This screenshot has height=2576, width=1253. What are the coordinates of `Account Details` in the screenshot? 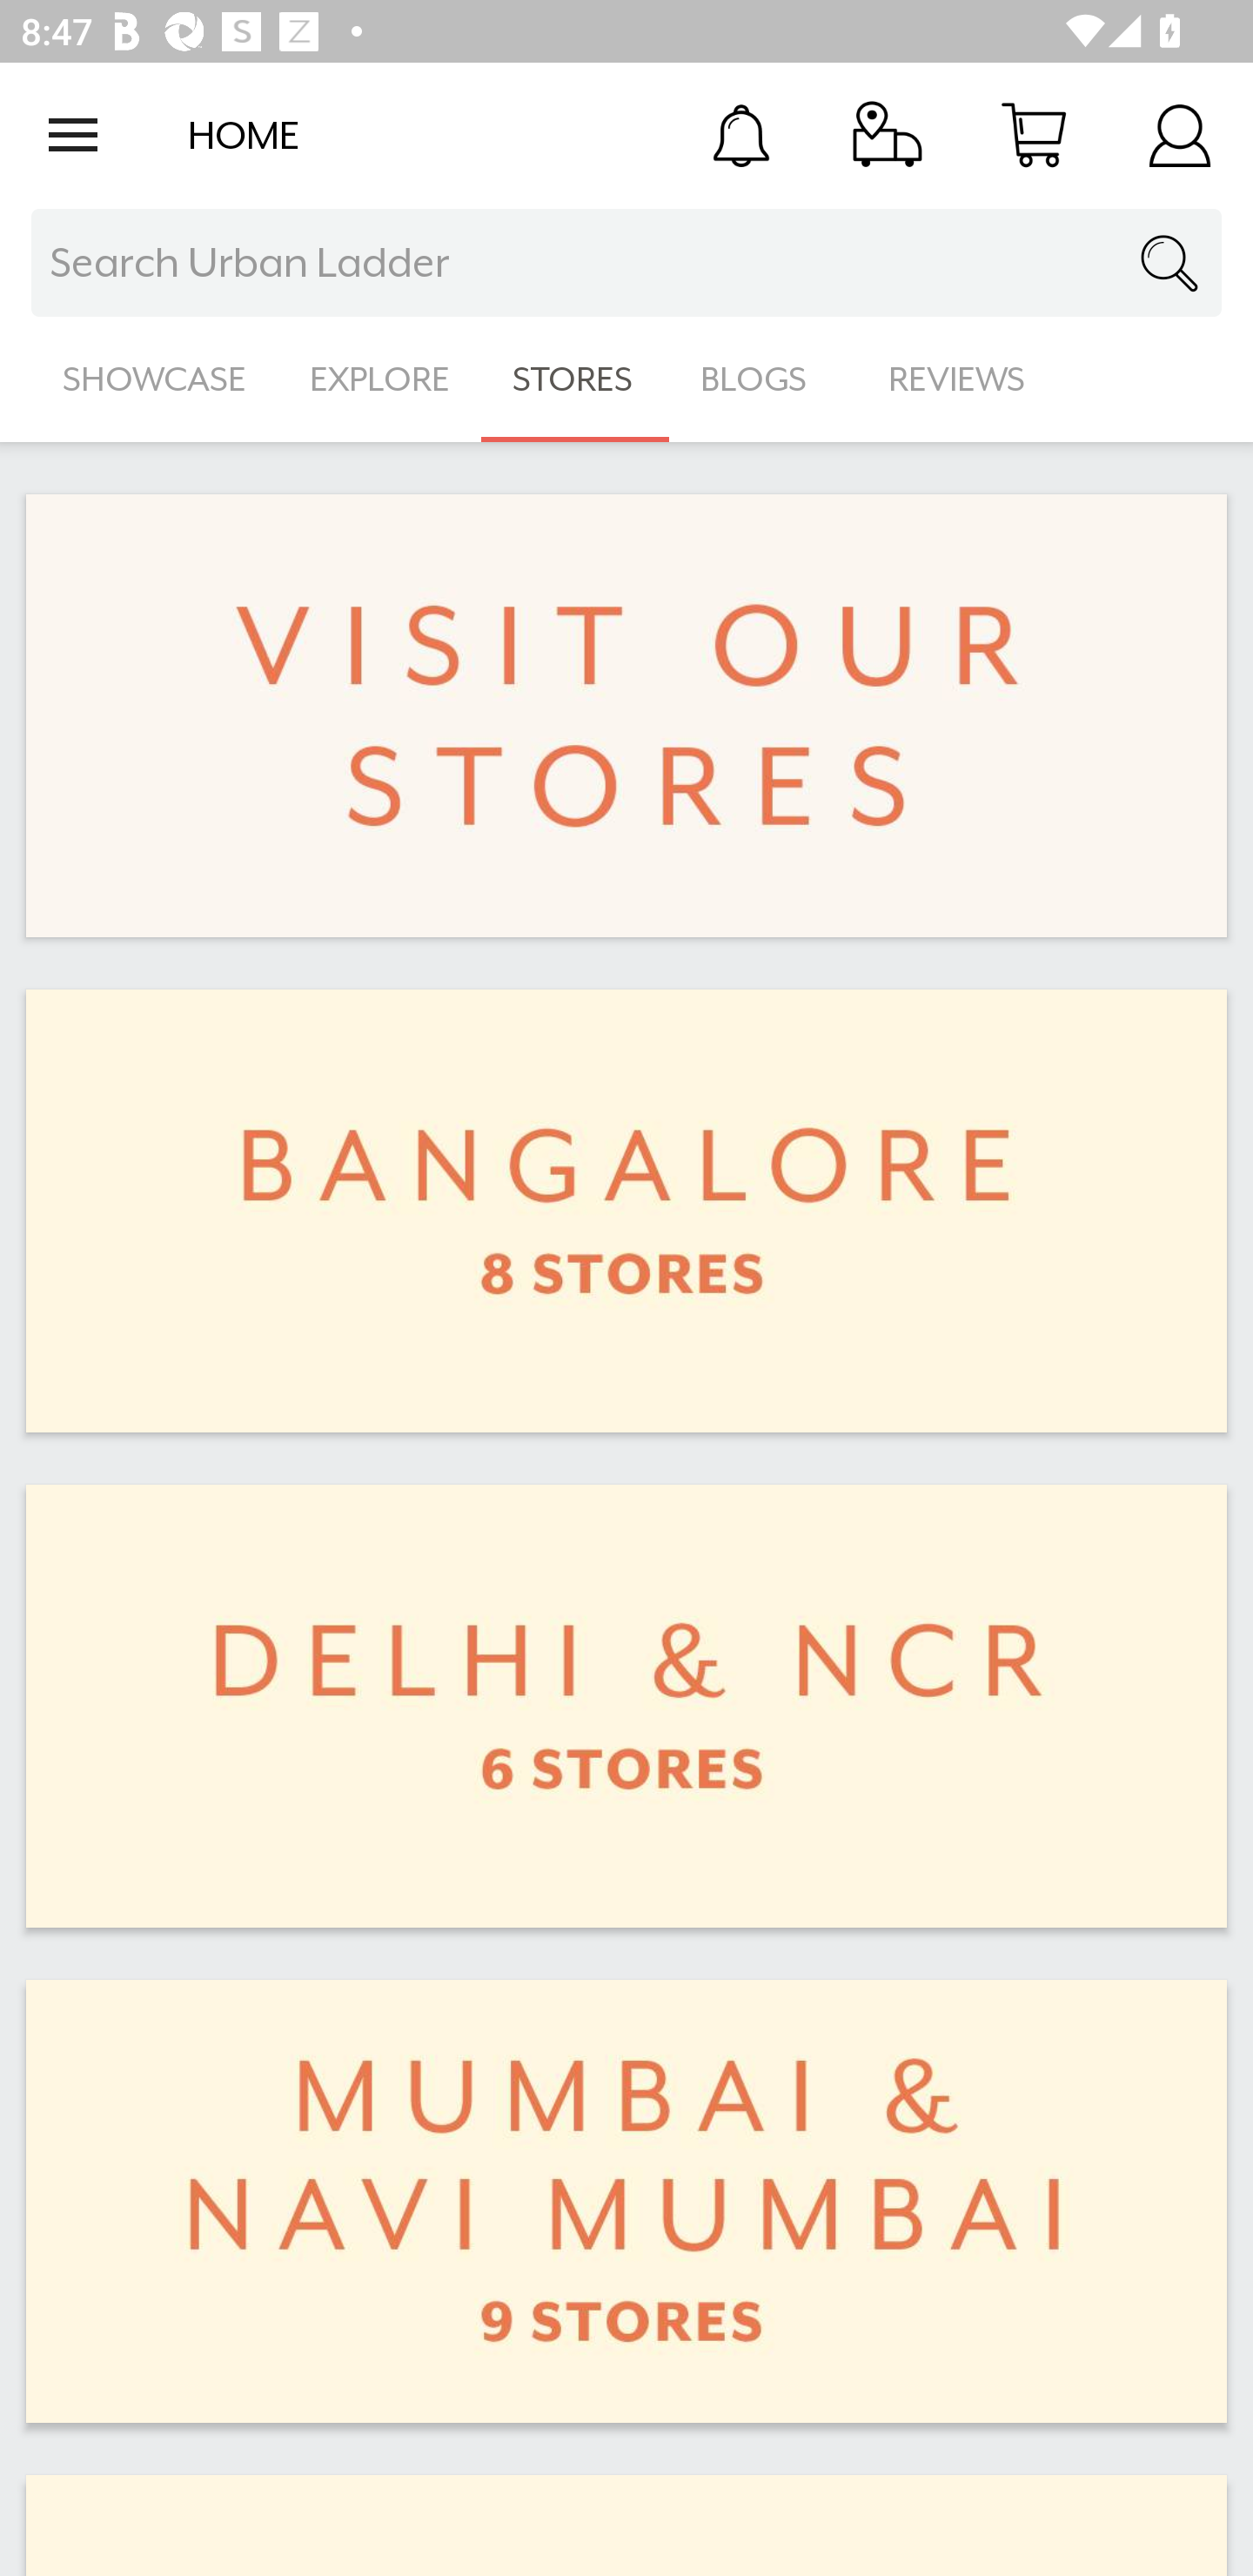 It's located at (1180, 134).